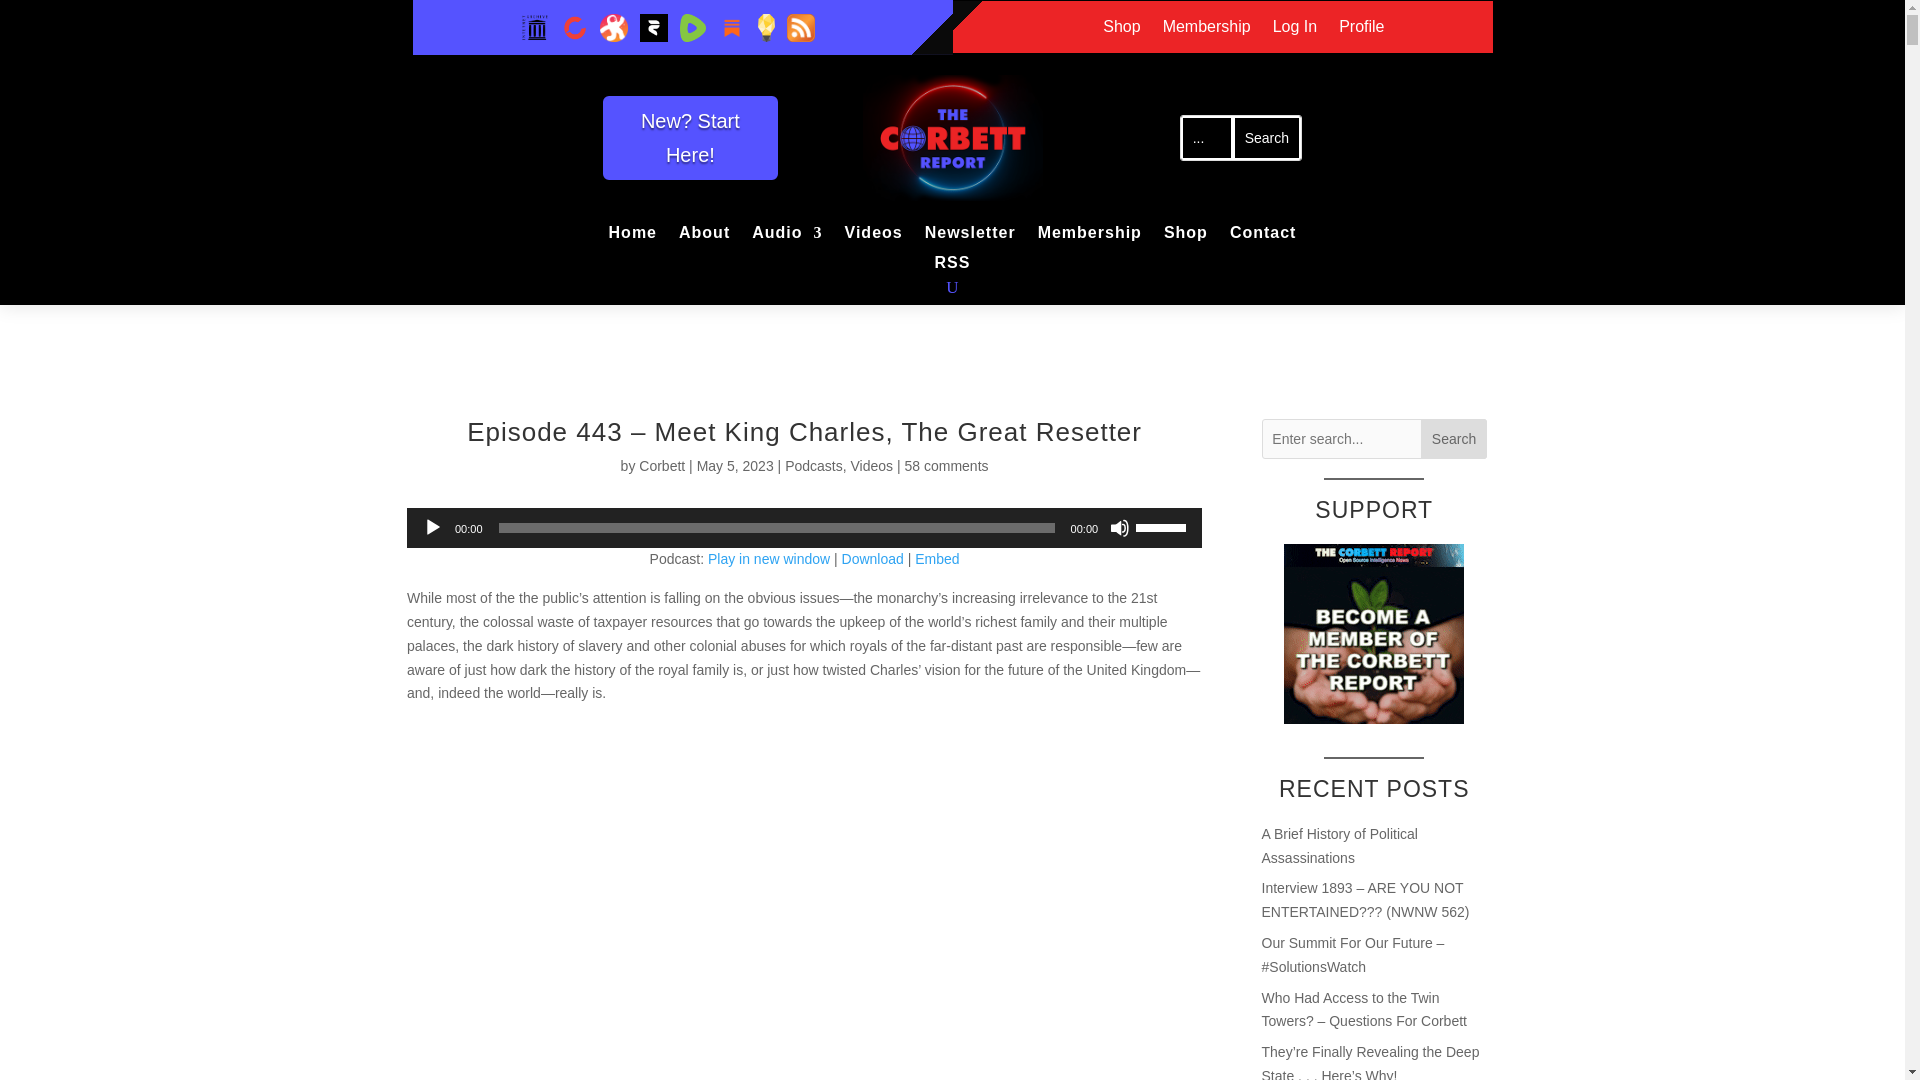 Image resolution: width=1920 pixels, height=1080 pixels. What do you see at coordinates (690, 138) in the screenshot?
I see `New? Start Here!` at bounding box center [690, 138].